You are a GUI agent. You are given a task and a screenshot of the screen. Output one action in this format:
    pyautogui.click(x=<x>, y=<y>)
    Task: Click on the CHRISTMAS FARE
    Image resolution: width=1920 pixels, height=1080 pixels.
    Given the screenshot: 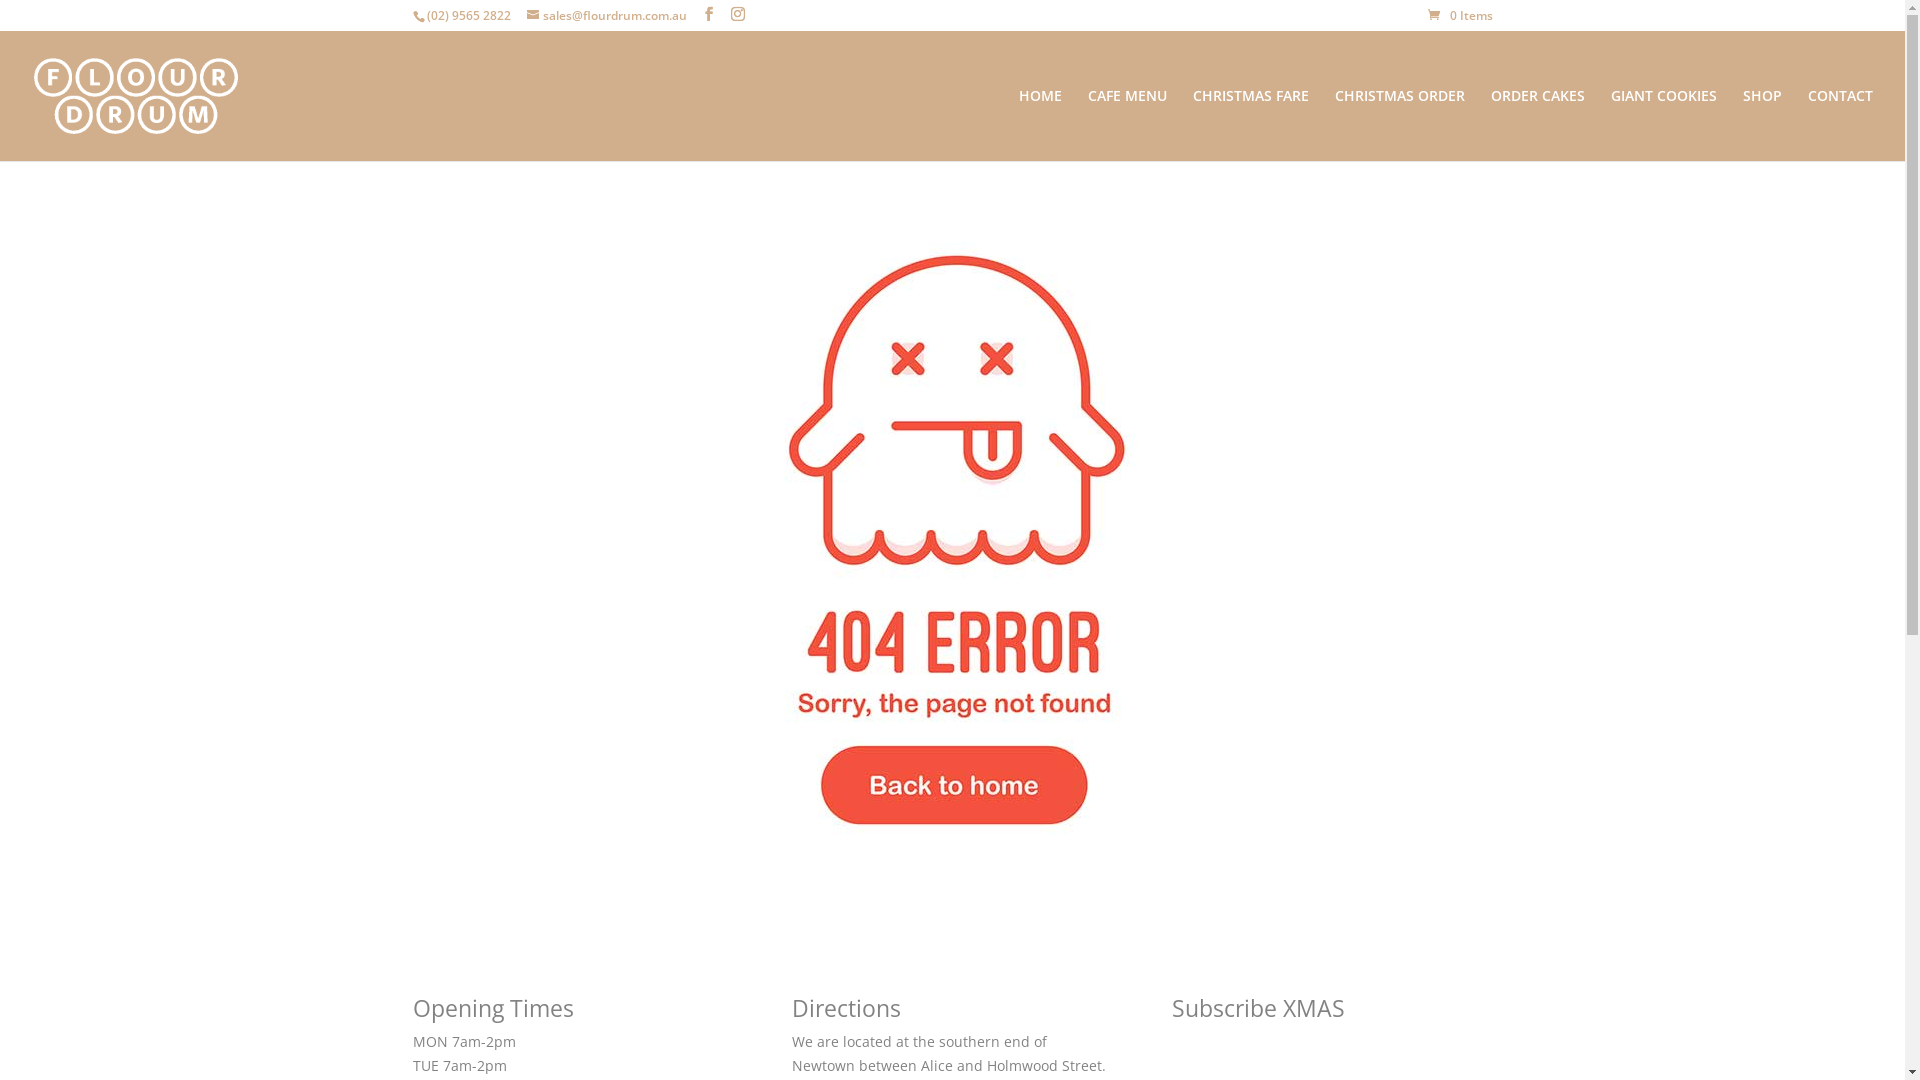 What is the action you would take?
    pyautogui.click(x=1251, y=125)
    